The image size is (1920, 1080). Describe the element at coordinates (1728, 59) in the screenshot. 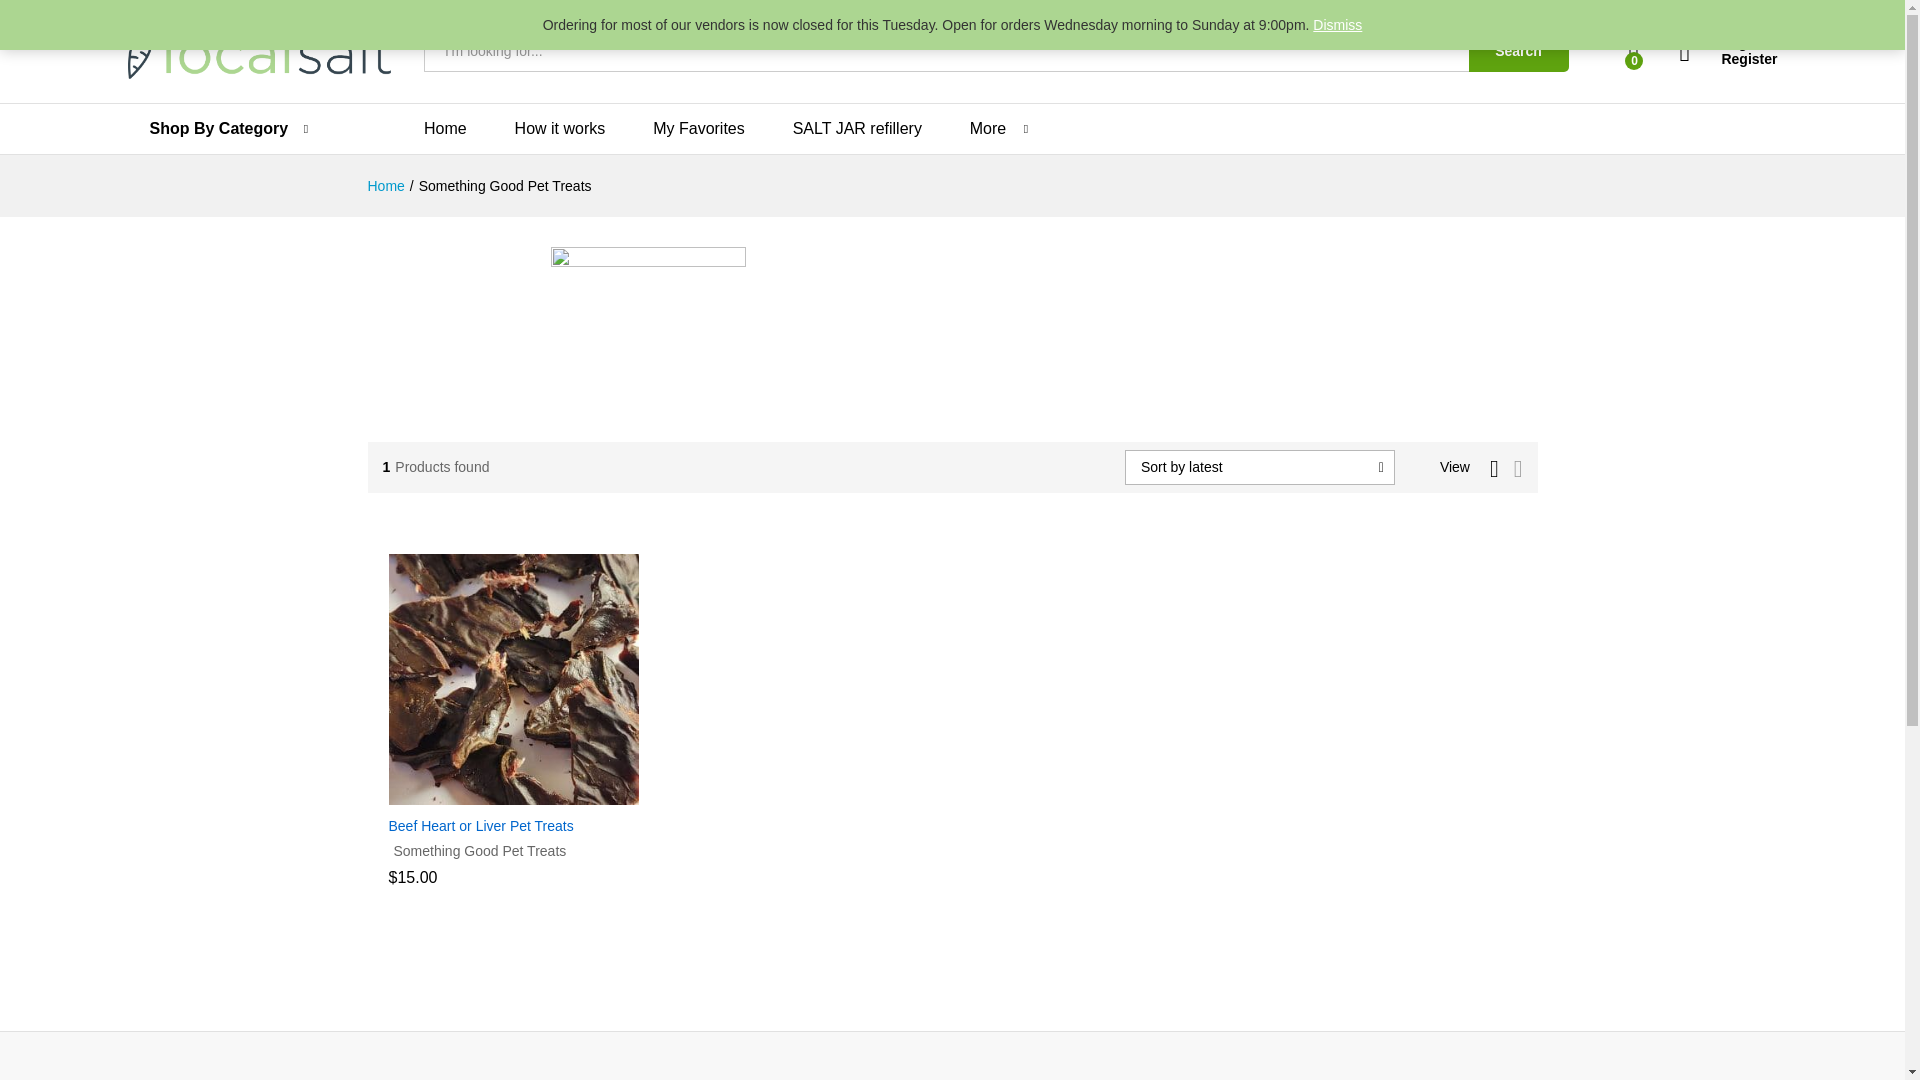

I see `Register` at that location.